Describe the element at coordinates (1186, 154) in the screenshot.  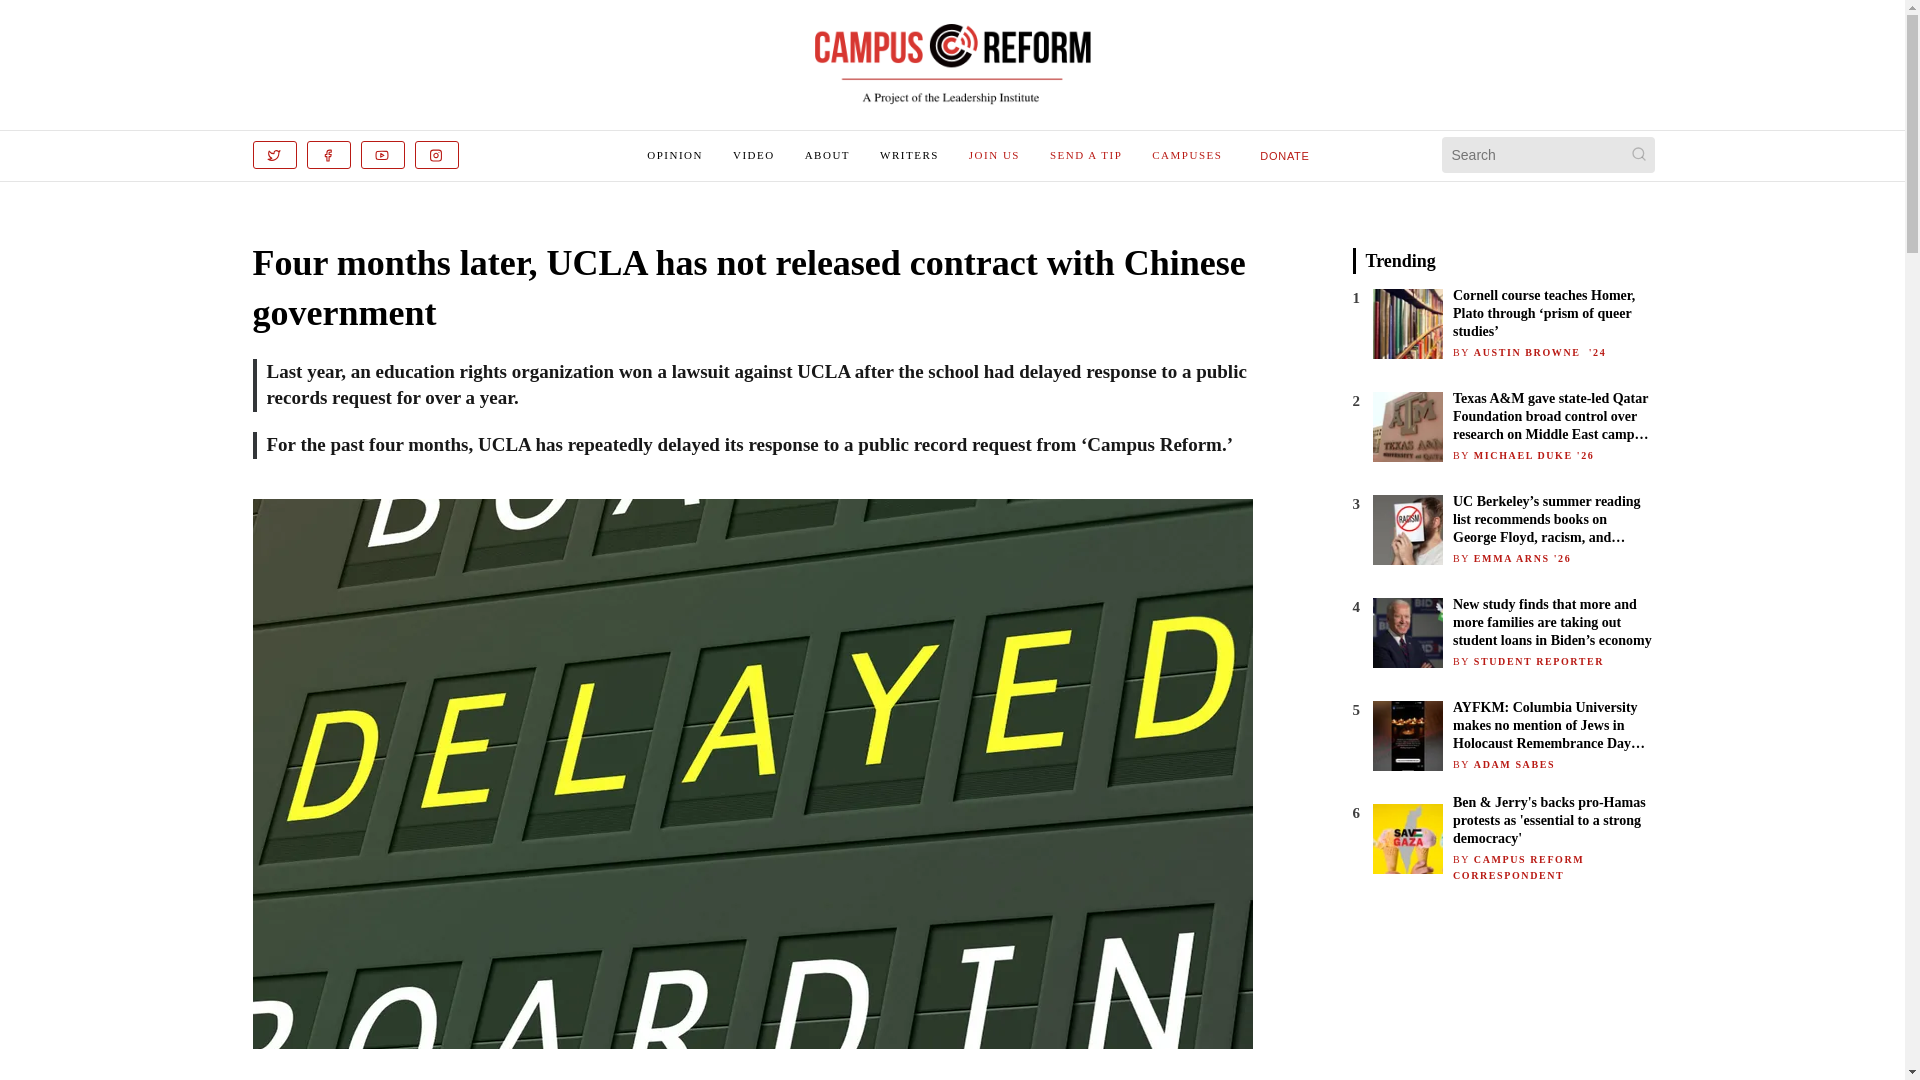
I see `CAMPUSES` at that location.